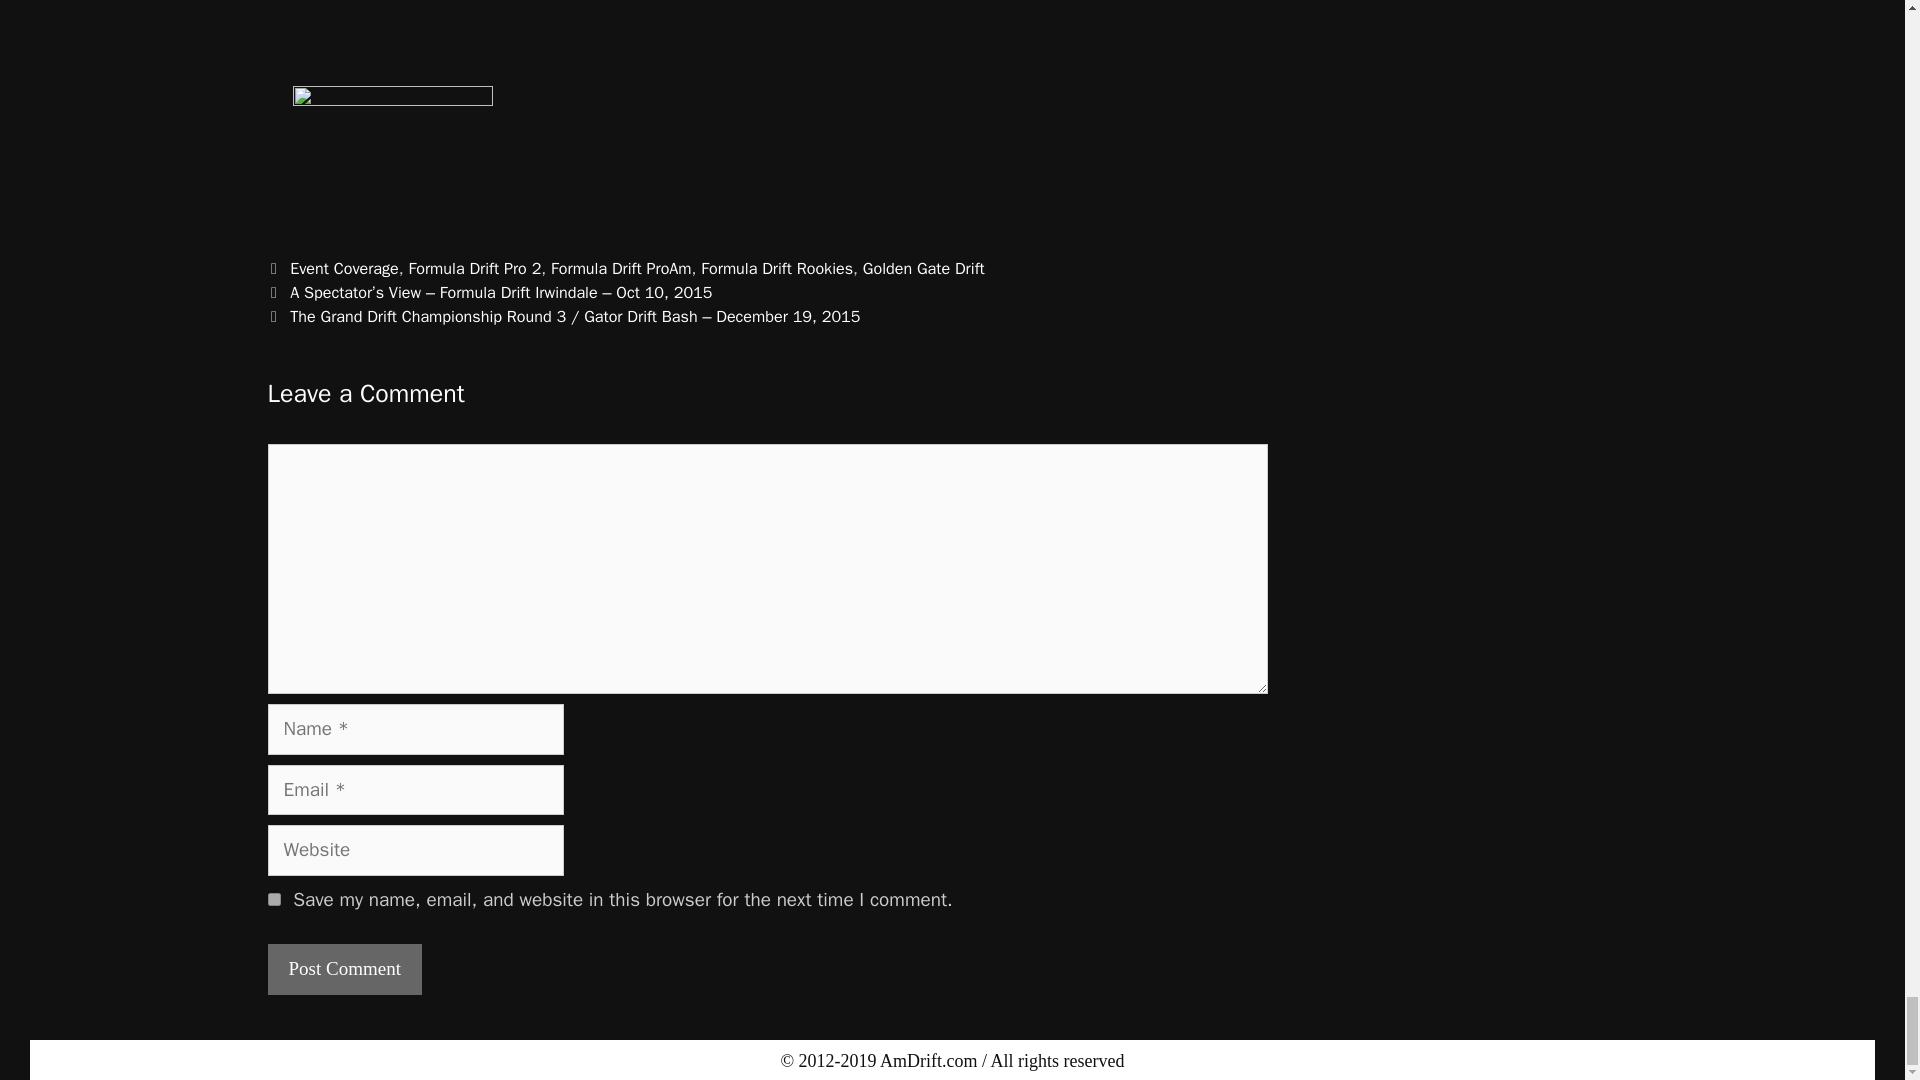 This screenshot has height=1080, width=1920. What do you see at coordinates (274, 900) in the screenshot?
I see `yes` at bounding box center [274, 900].